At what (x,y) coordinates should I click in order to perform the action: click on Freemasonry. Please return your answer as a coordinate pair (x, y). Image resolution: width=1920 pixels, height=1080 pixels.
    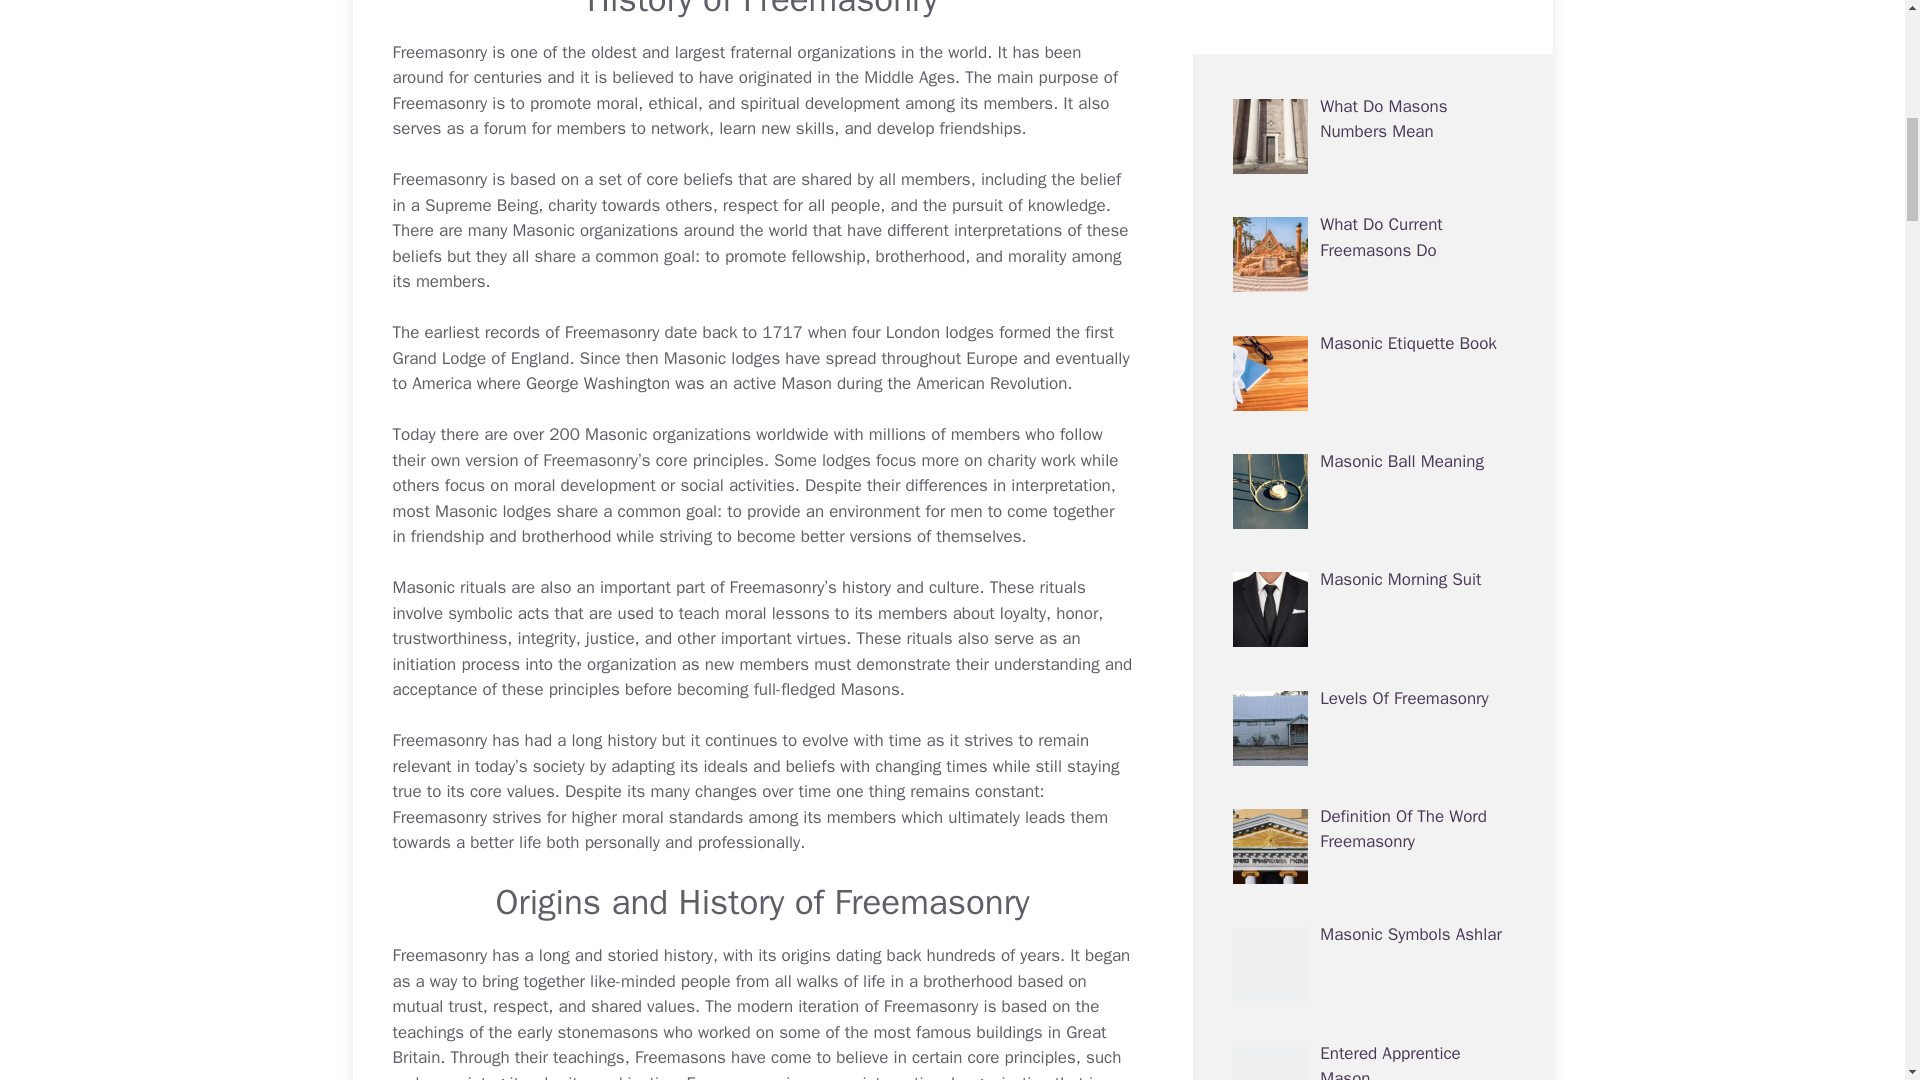
    Looking at the image, I should click on (439, 52).